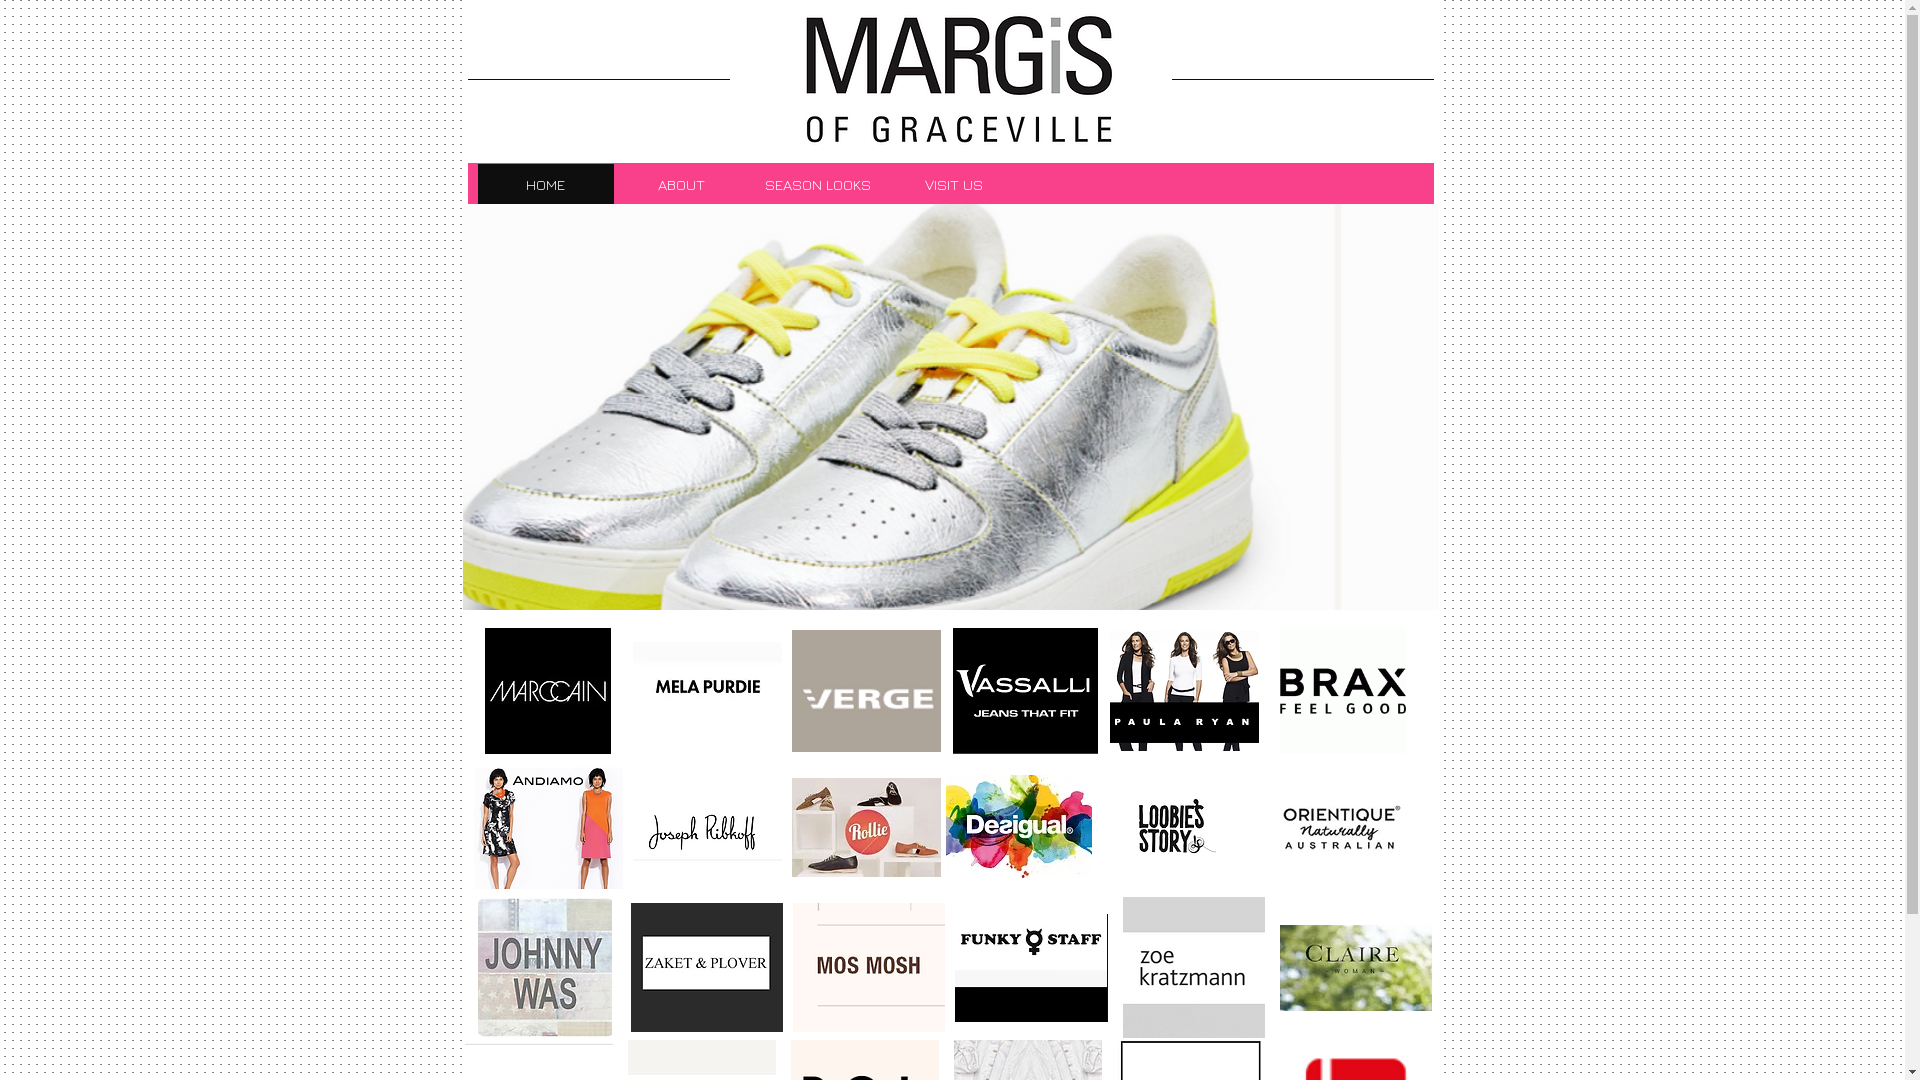 The image size is (1920, 1080). Describe the element at coordinates (818, 184) in the screenshot. I see `SEASON LOOKS` at that location.